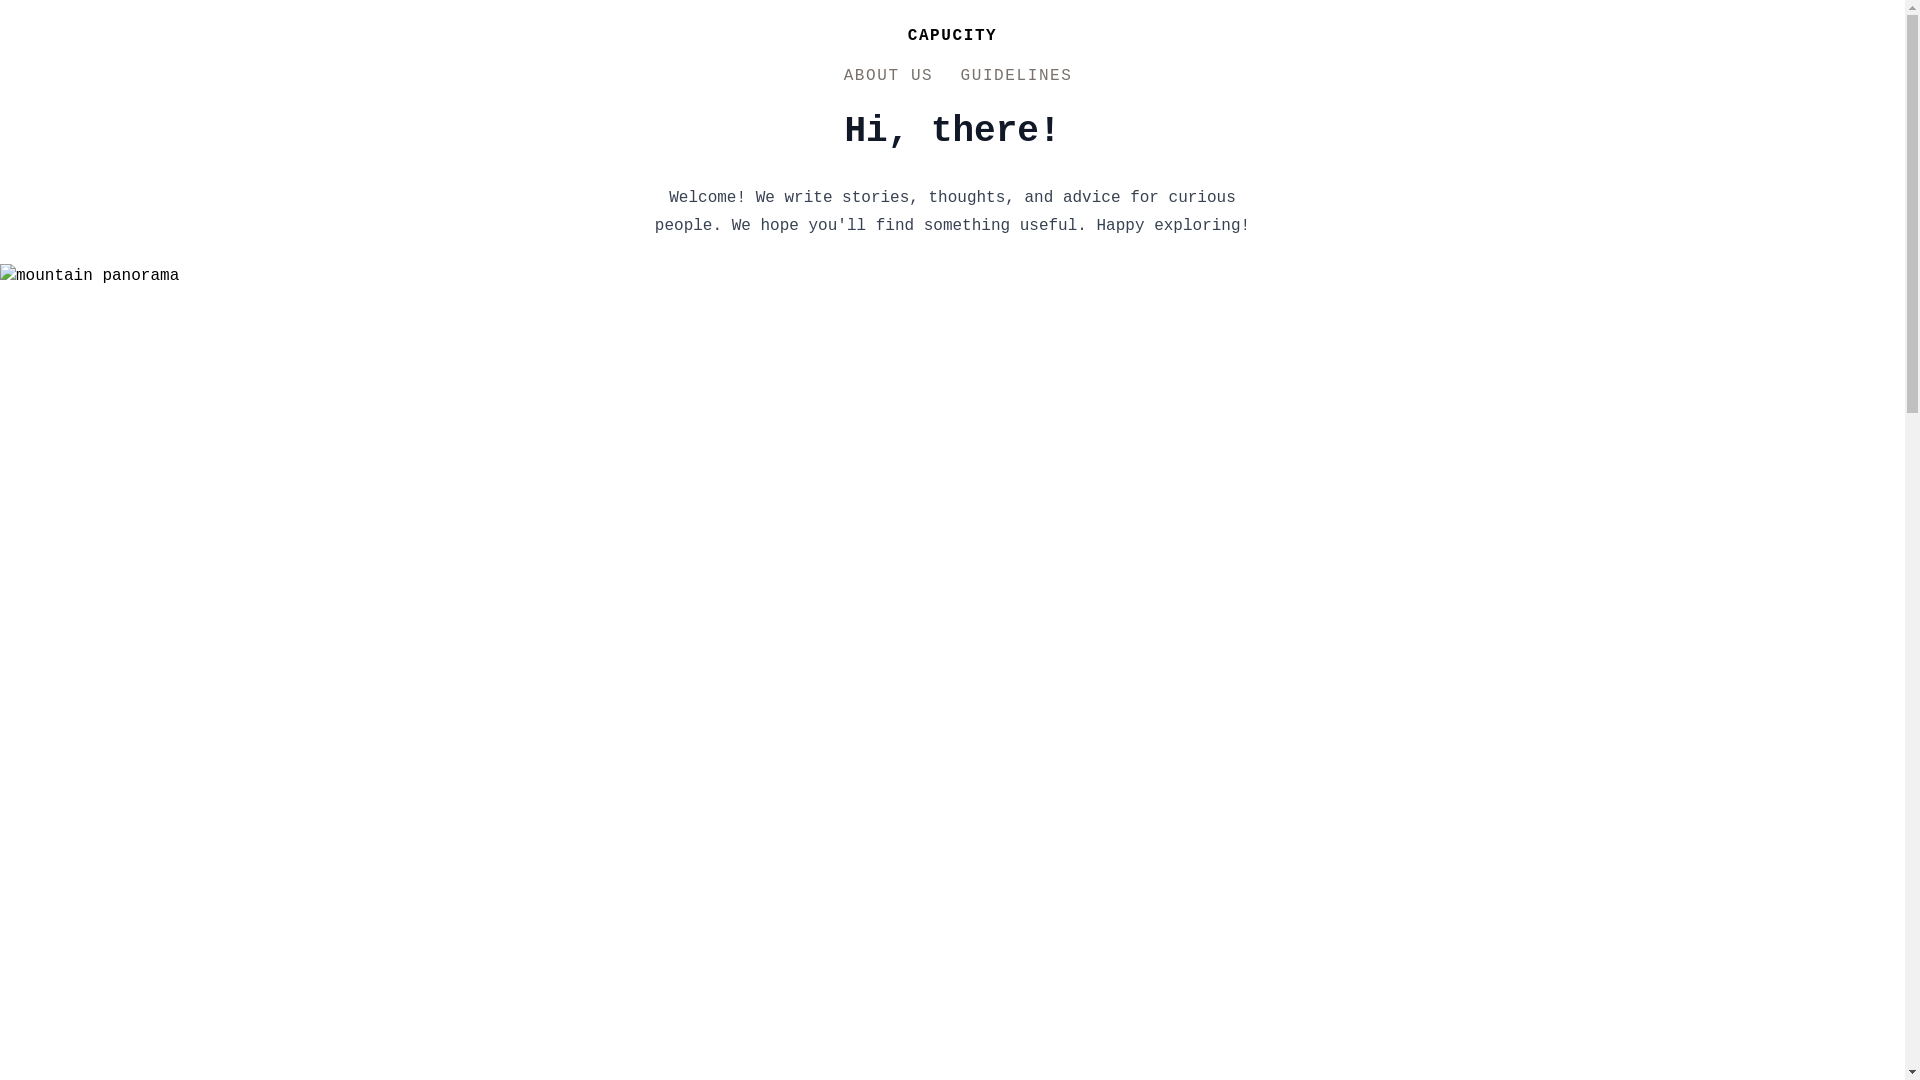 This screenshot has width=1920, height=1080. Describe the element at coordinates (888, 76) in the screenshot. I see `ABOUT US` at that location.